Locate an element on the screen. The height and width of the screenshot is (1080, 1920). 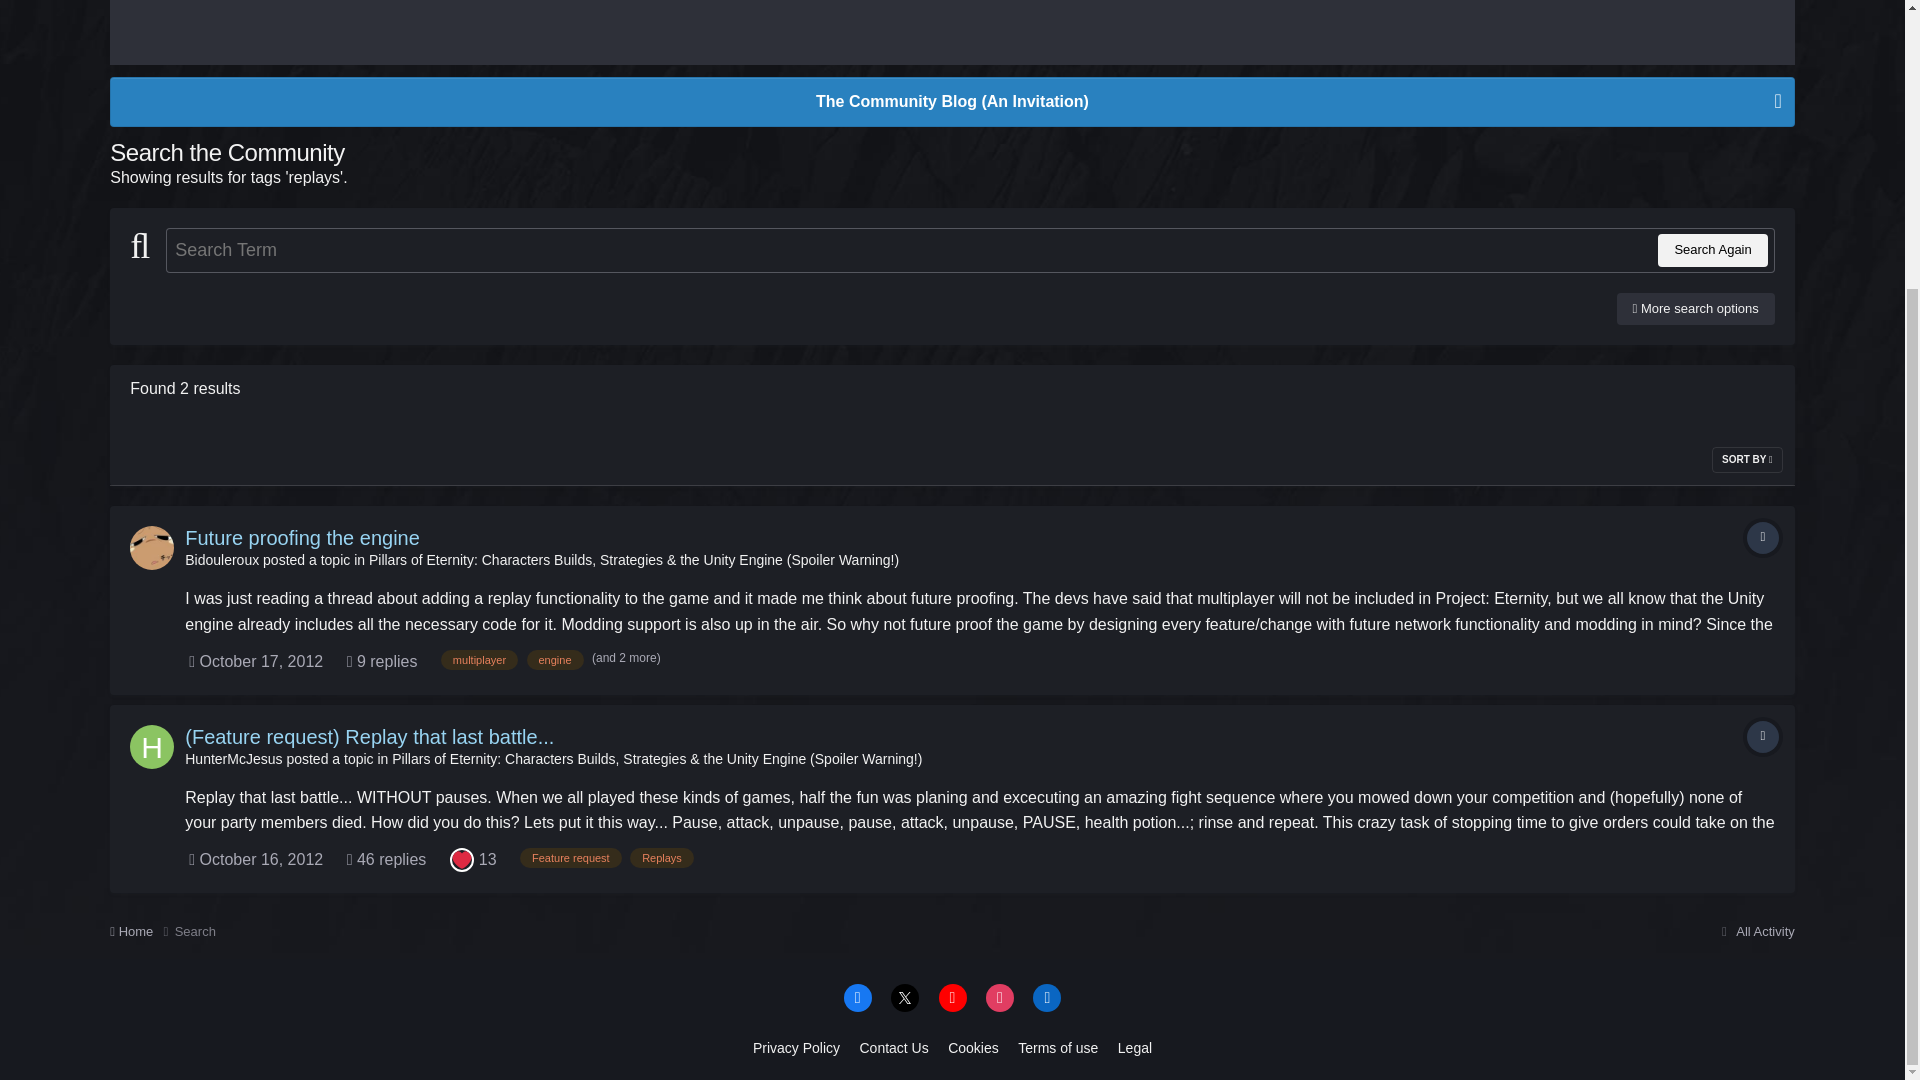
Go to HunterMcJesus's profile is located at coordinates (233, 758).